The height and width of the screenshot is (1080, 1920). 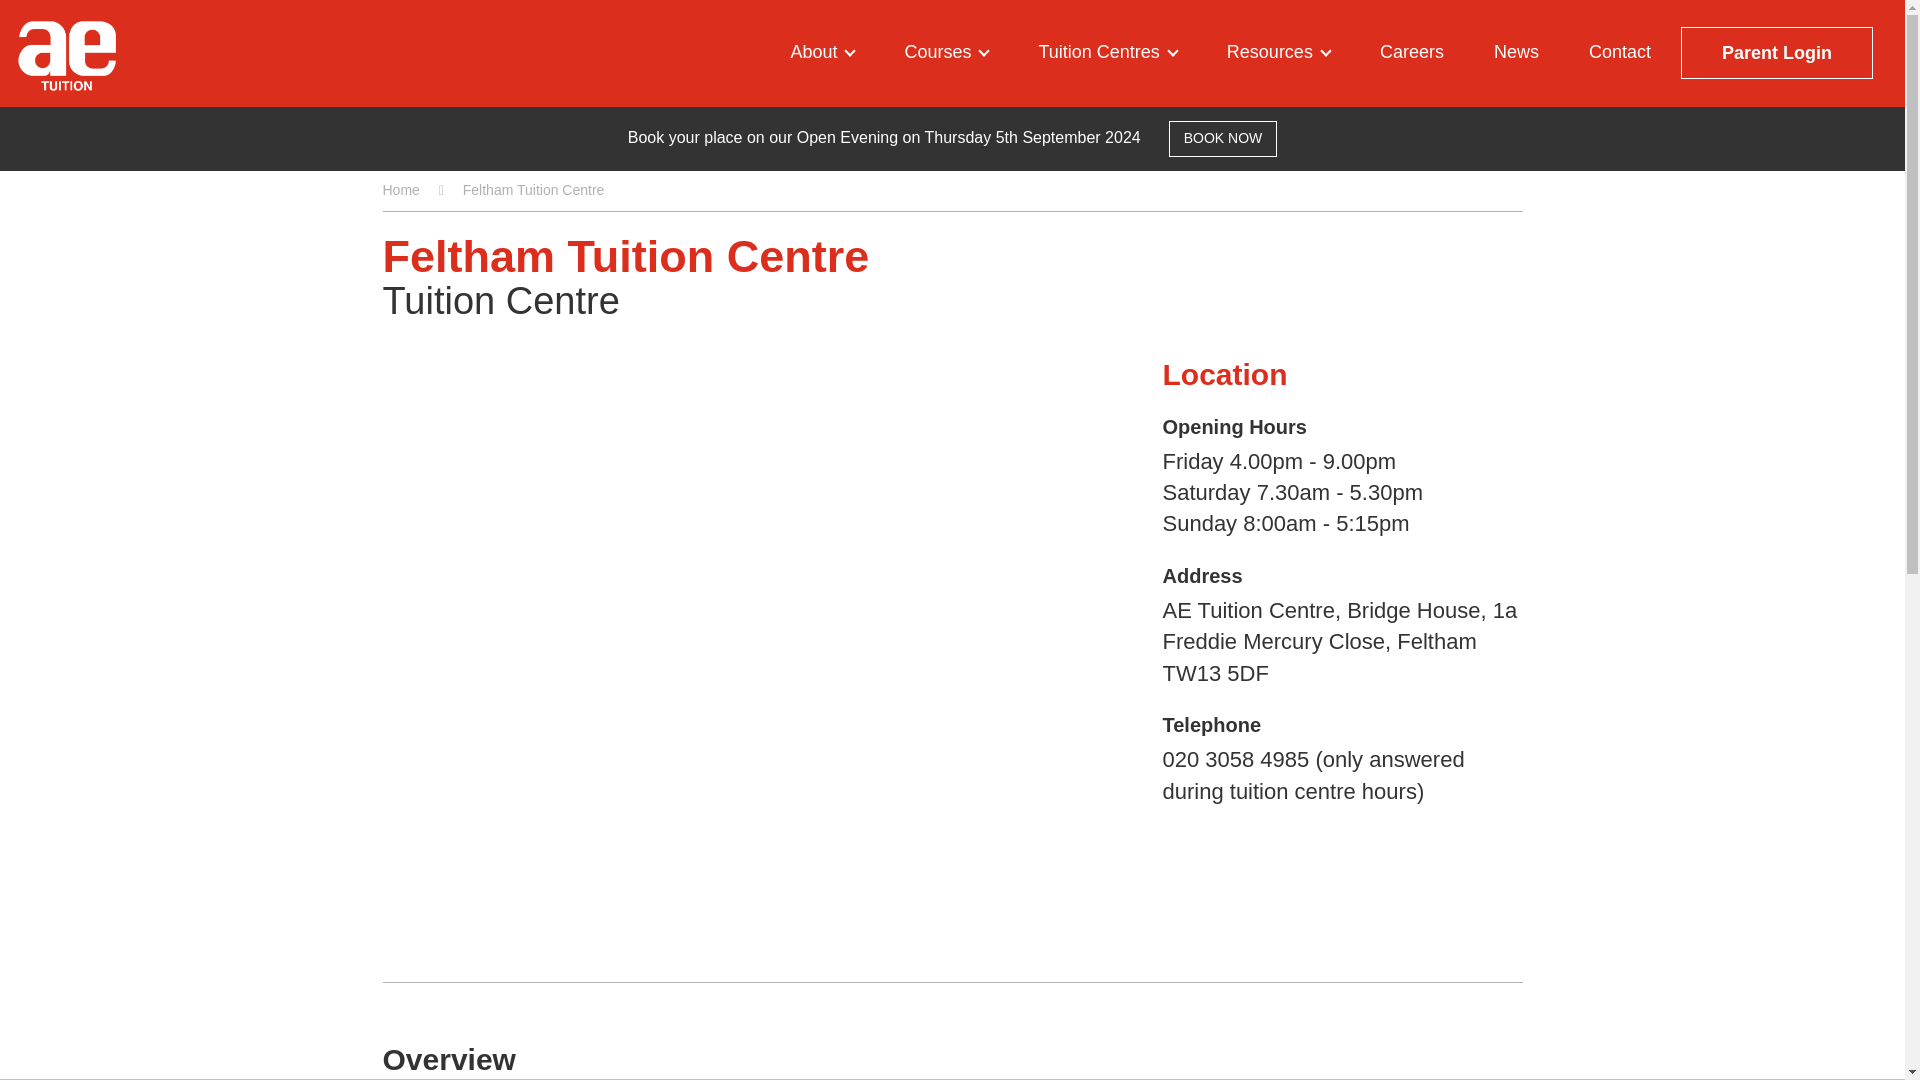 I want to click on Courses, so click(x=946, y=52).